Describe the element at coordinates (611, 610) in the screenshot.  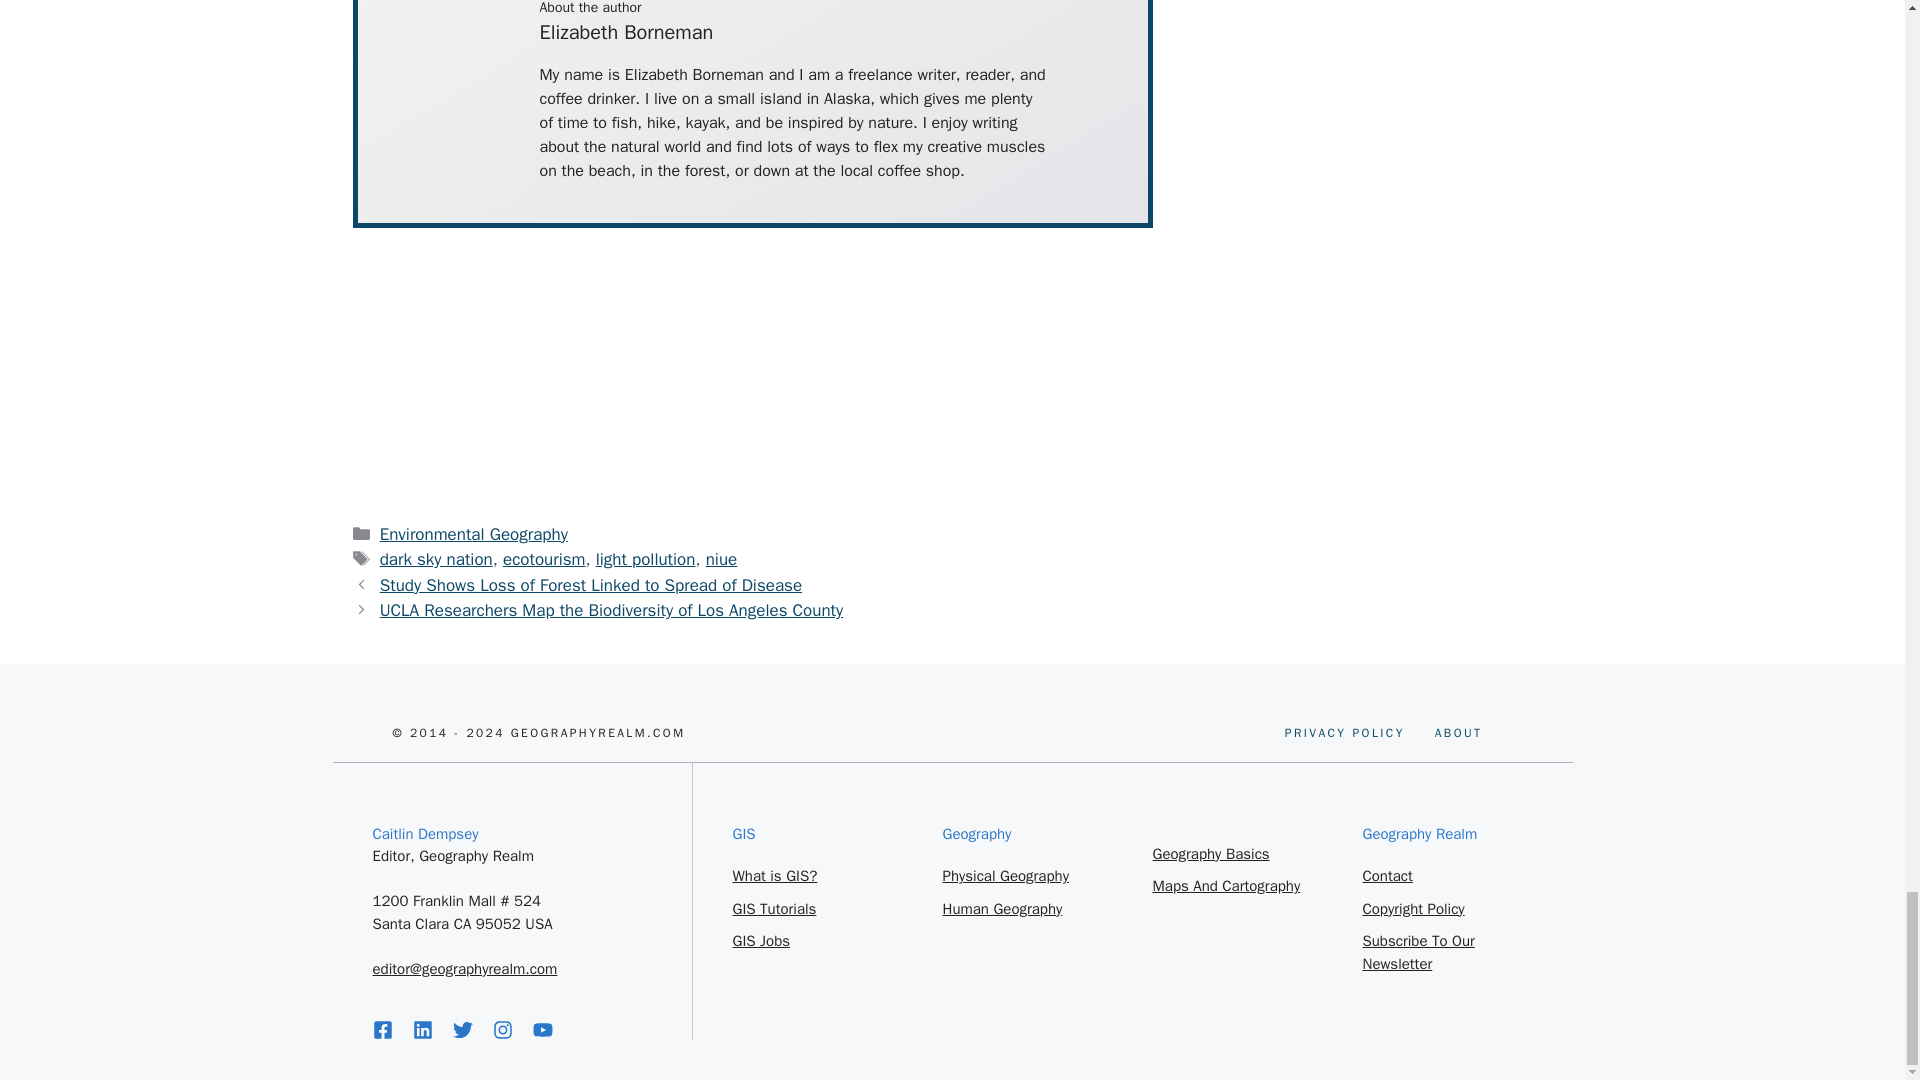
I see `ecotourism` at that location.